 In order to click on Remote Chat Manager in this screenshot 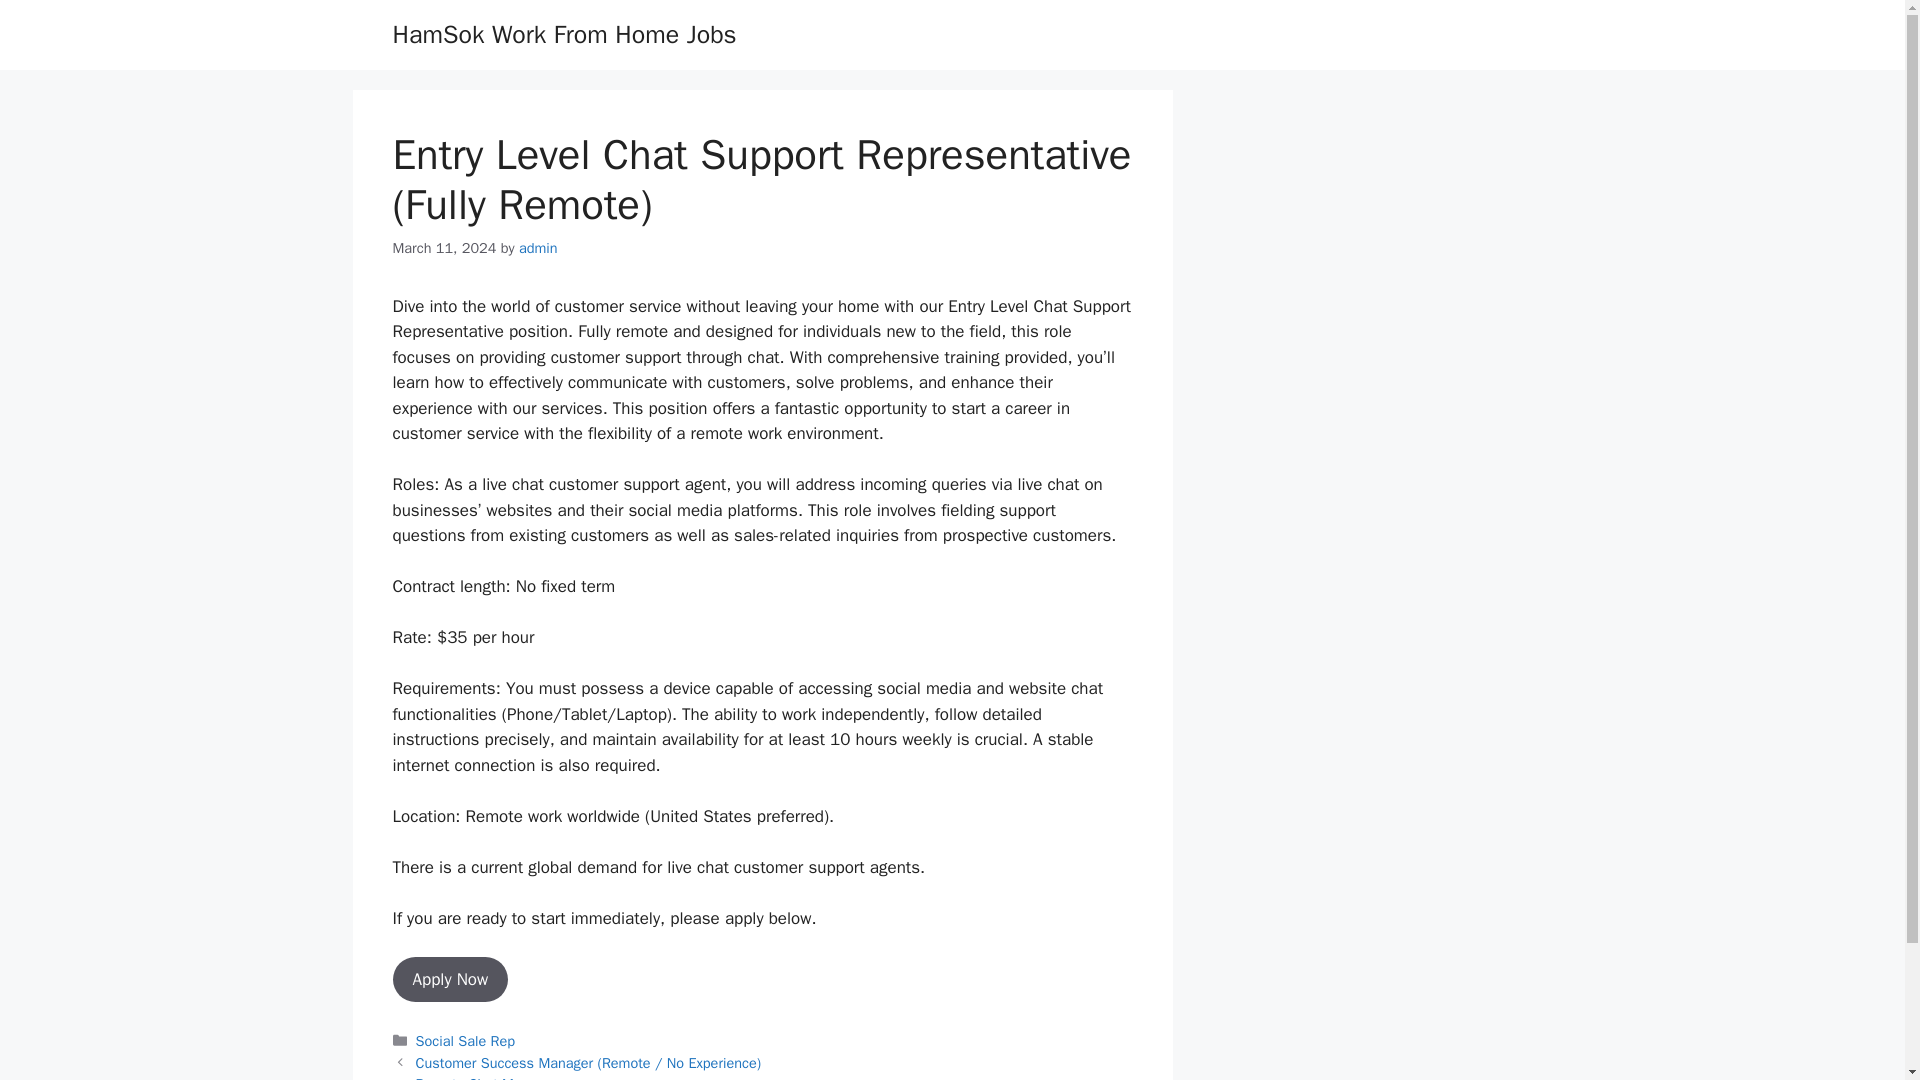, I will do `click(486, 1077)`.